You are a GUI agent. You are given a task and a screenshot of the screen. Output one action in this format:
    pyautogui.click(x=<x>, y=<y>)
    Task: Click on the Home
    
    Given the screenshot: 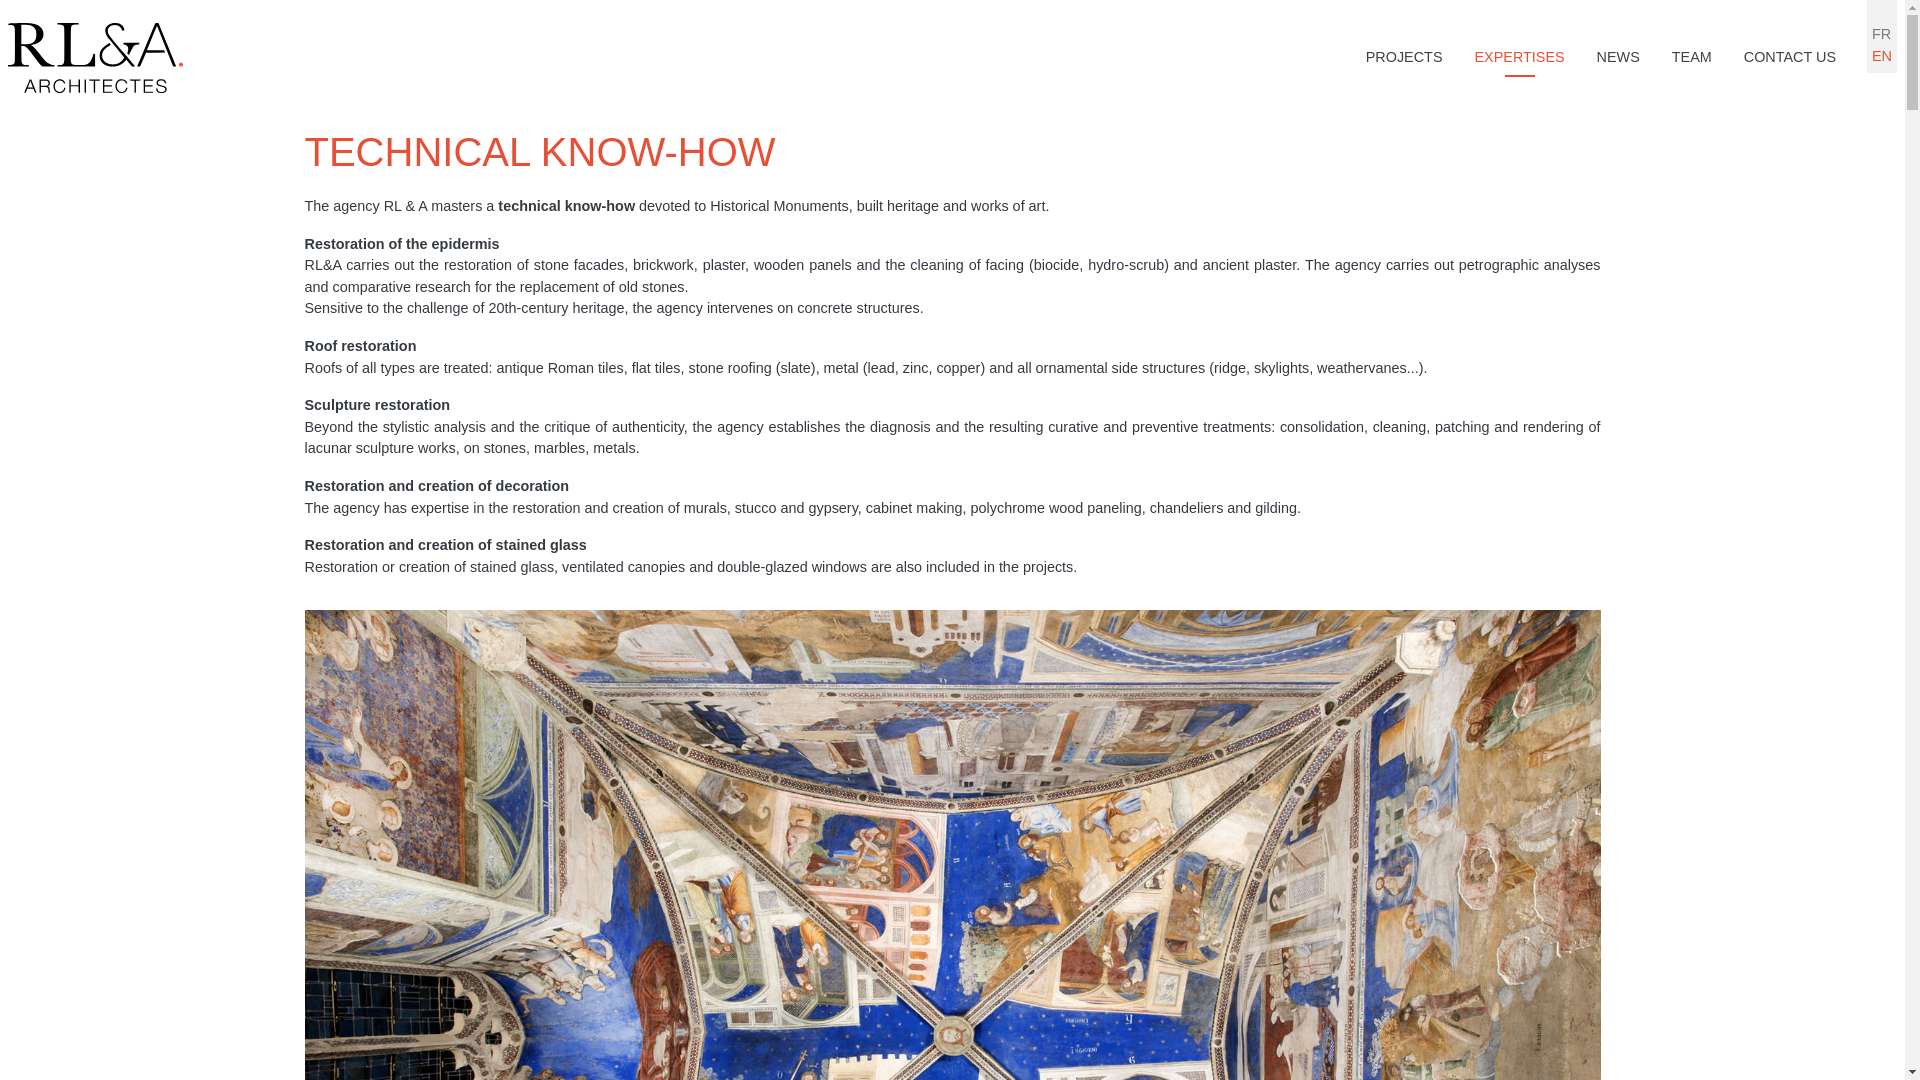 What is the action you would take?
    pyautogui.click(x=94, y=58)
    